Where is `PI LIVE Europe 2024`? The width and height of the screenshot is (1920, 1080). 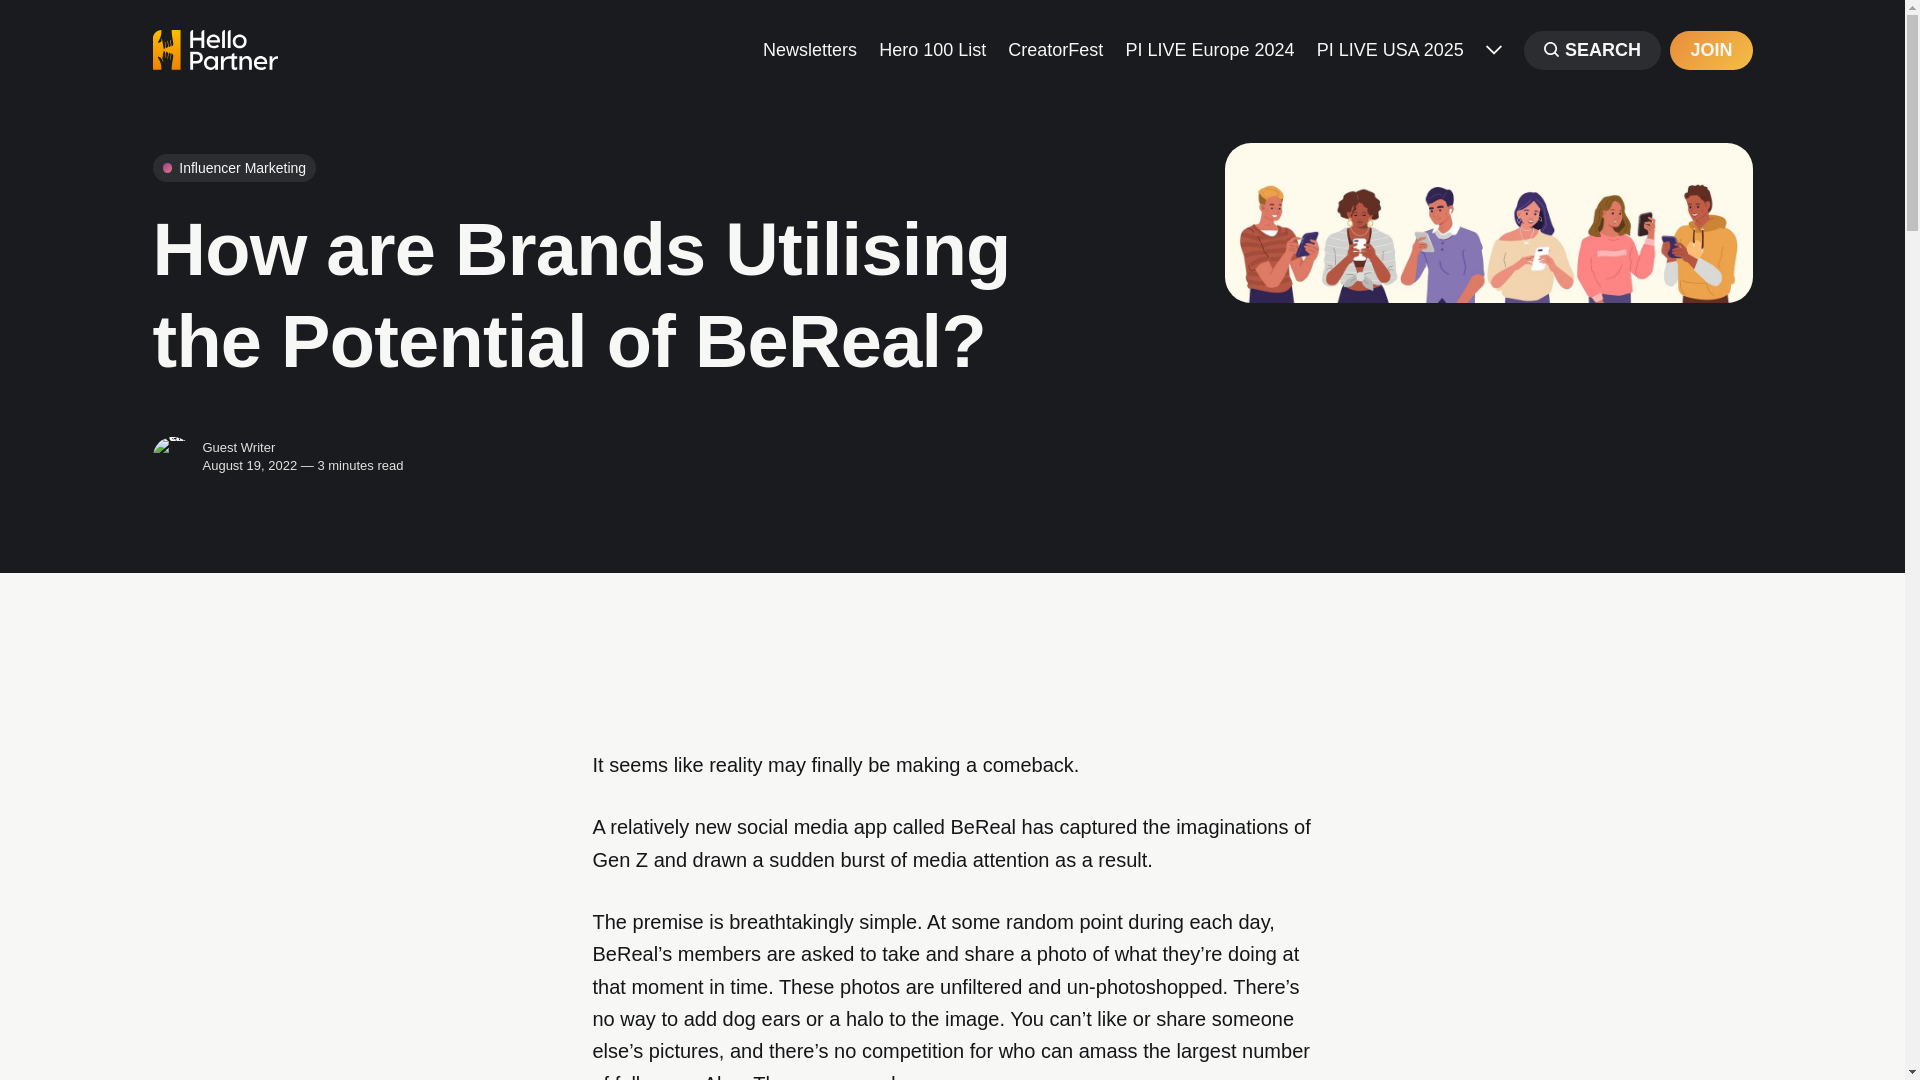 PI LIVE Europe 2024 is located at coordinates (1210, 48).